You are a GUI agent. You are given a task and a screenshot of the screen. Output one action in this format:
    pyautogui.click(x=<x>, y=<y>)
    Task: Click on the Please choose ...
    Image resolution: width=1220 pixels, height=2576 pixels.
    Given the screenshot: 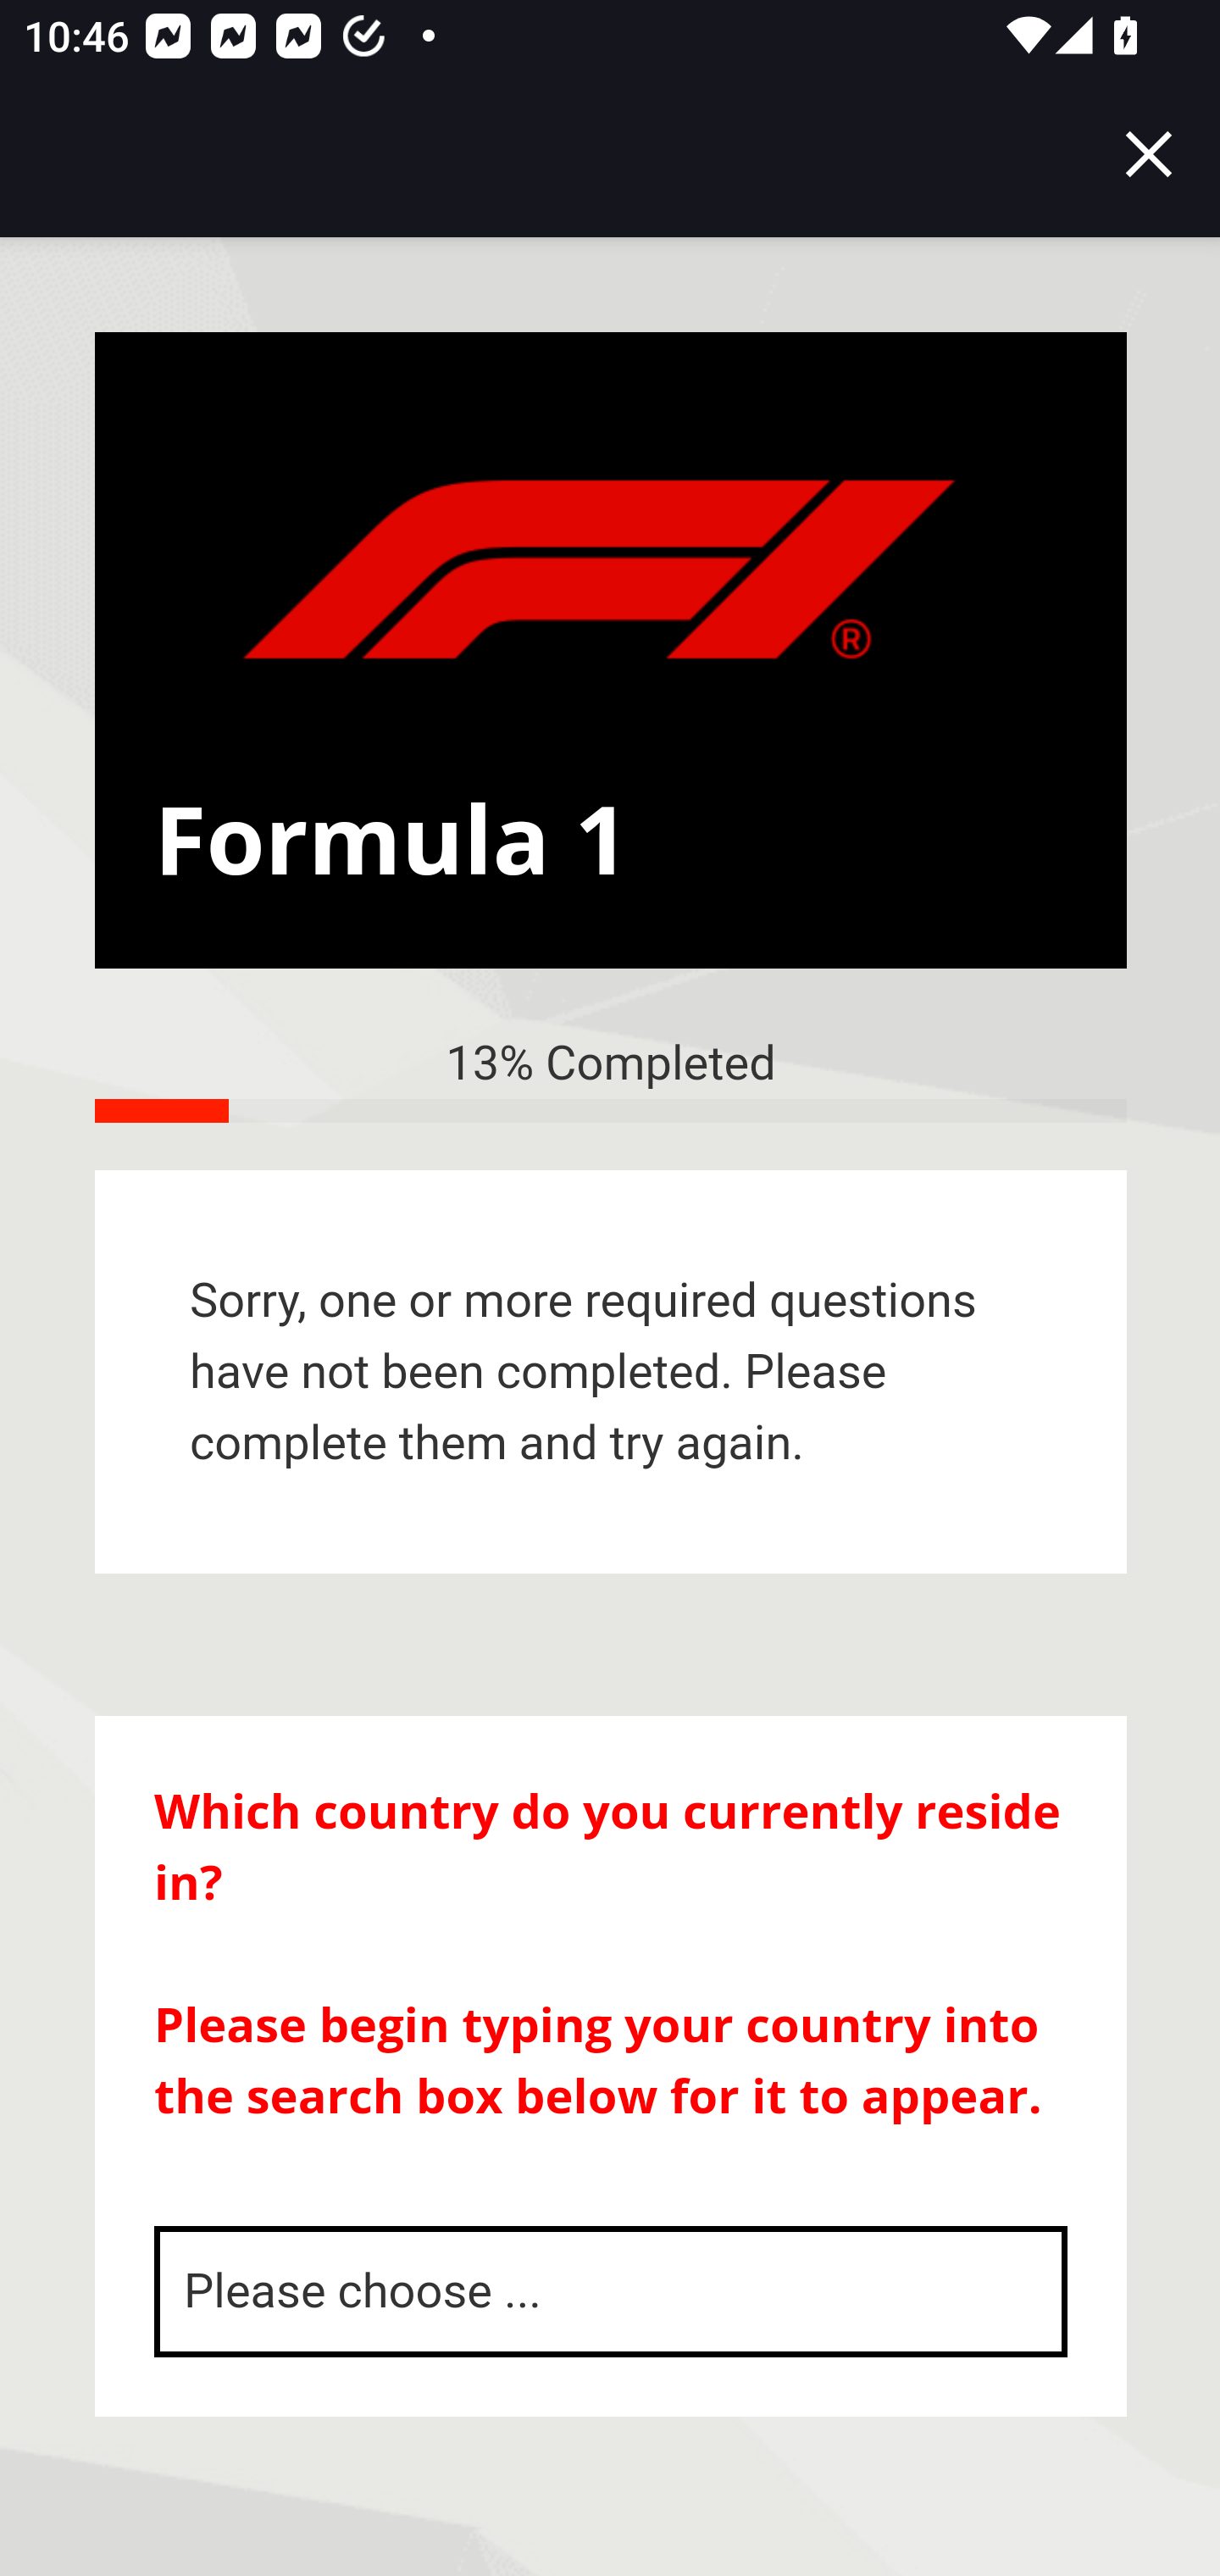 What is the action you would take?
    pyautogui.click(x=612, y=2291)
    